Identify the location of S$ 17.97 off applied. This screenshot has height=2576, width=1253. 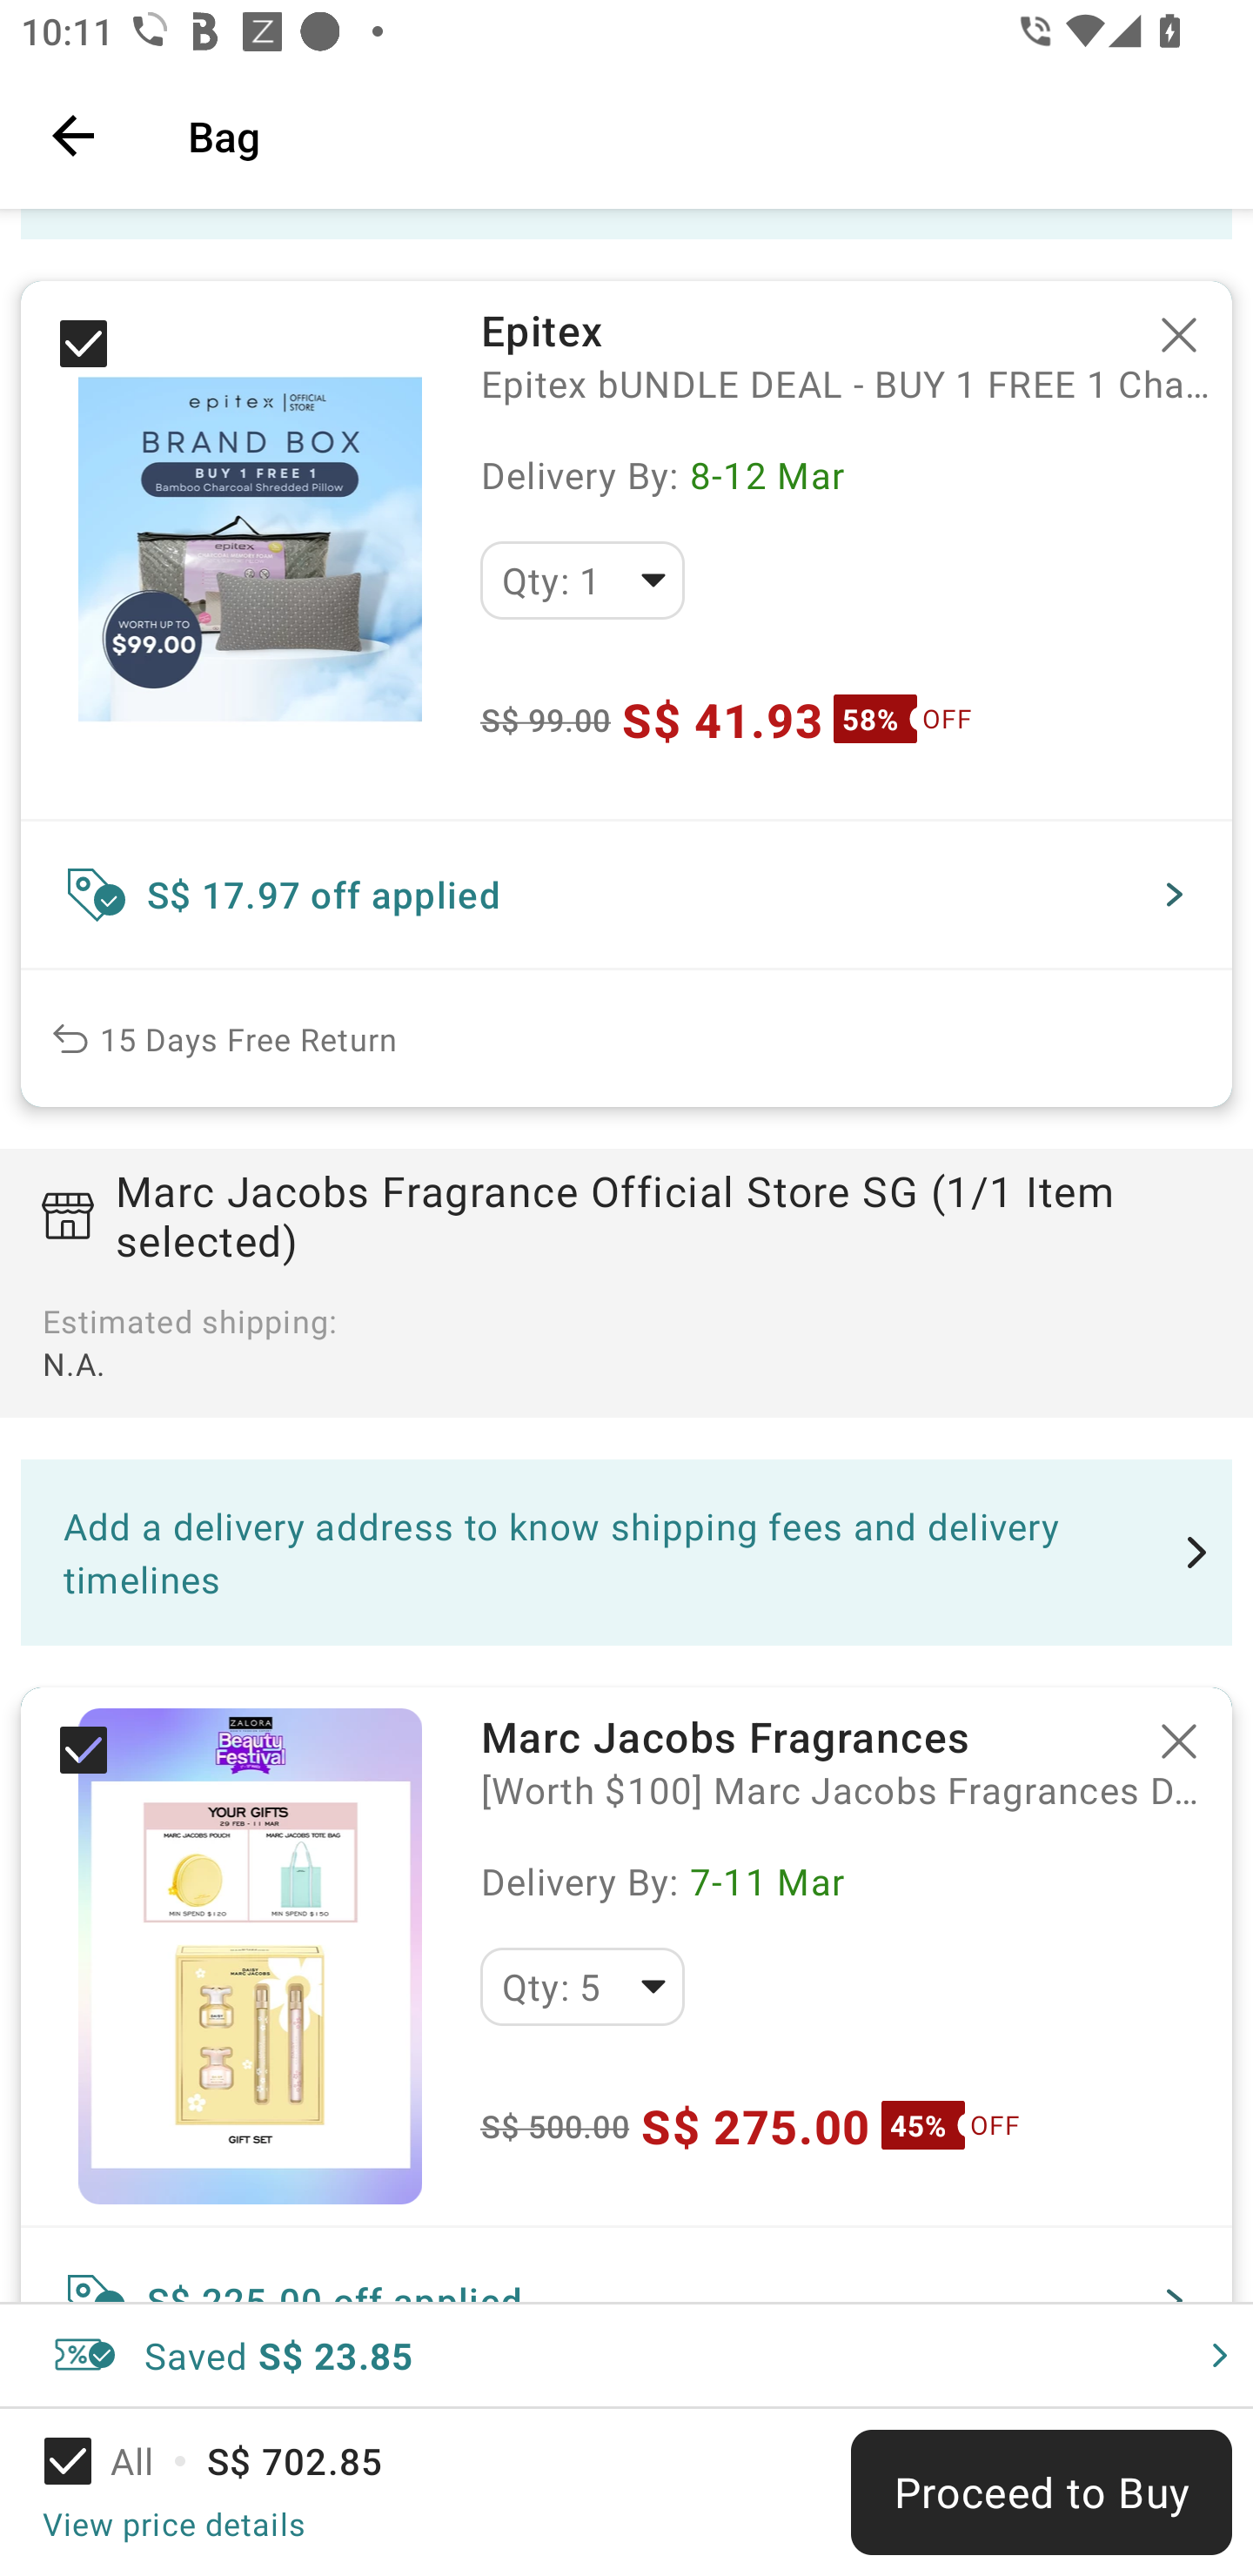
(626, 895).